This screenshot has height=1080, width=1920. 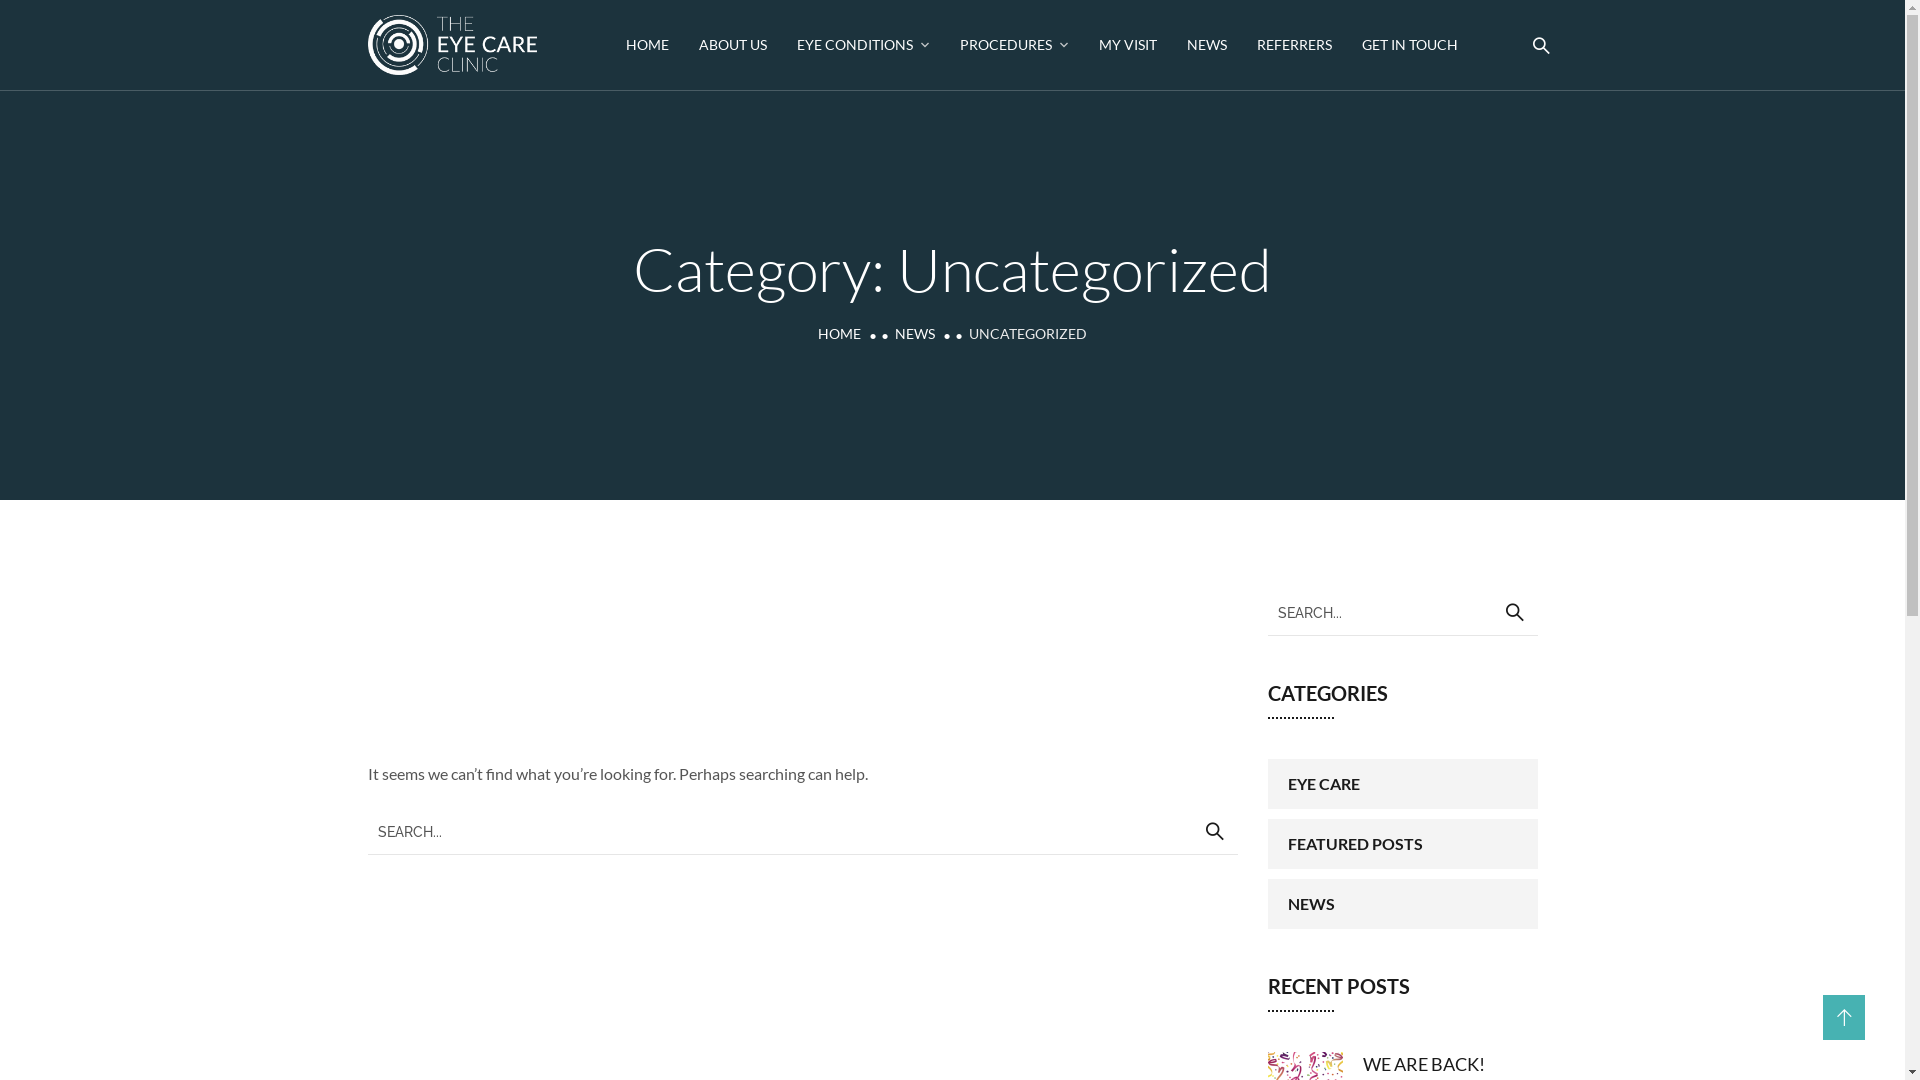 What do you see at coordinates (1207, 45) in the screenshot?
I see `NEWS` at bounding box center [1207, 45].